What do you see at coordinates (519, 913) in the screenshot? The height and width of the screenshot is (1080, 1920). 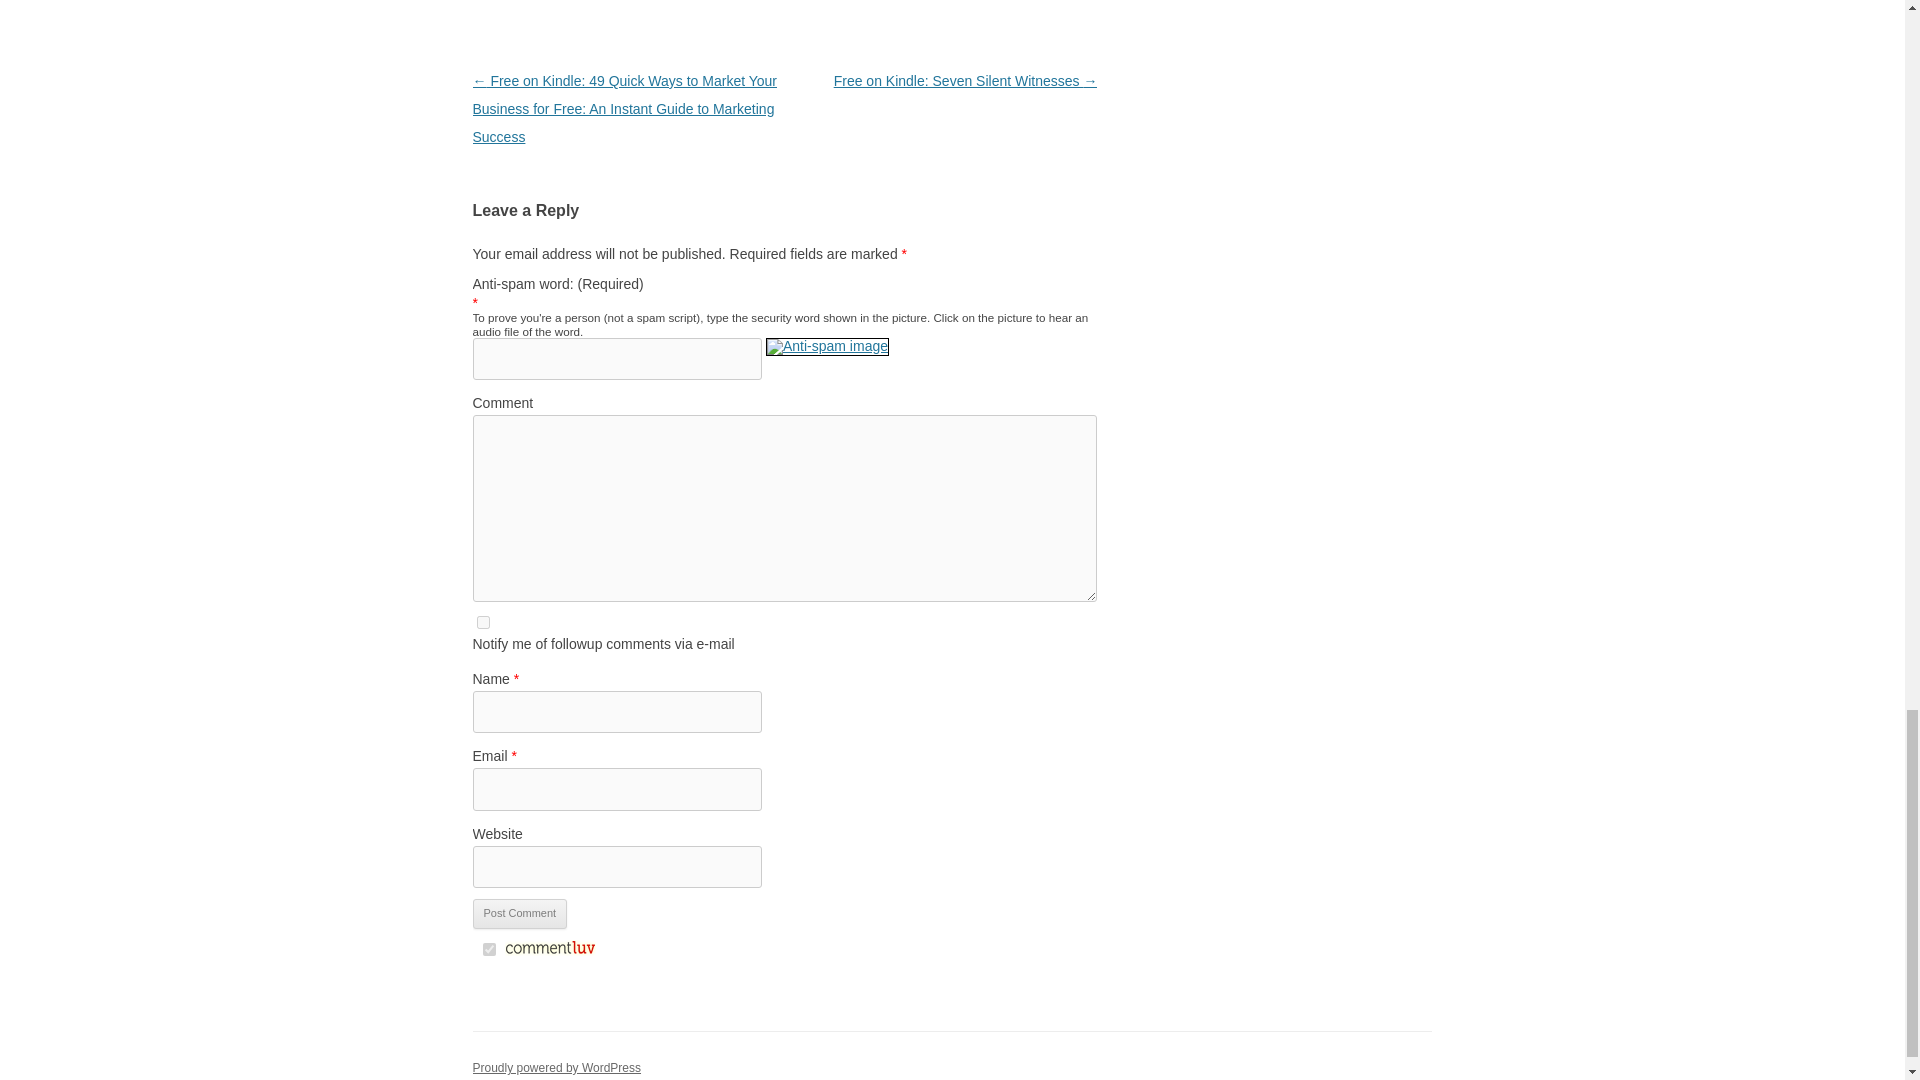 I see `Post Comment` at bounding box center [519, 913].